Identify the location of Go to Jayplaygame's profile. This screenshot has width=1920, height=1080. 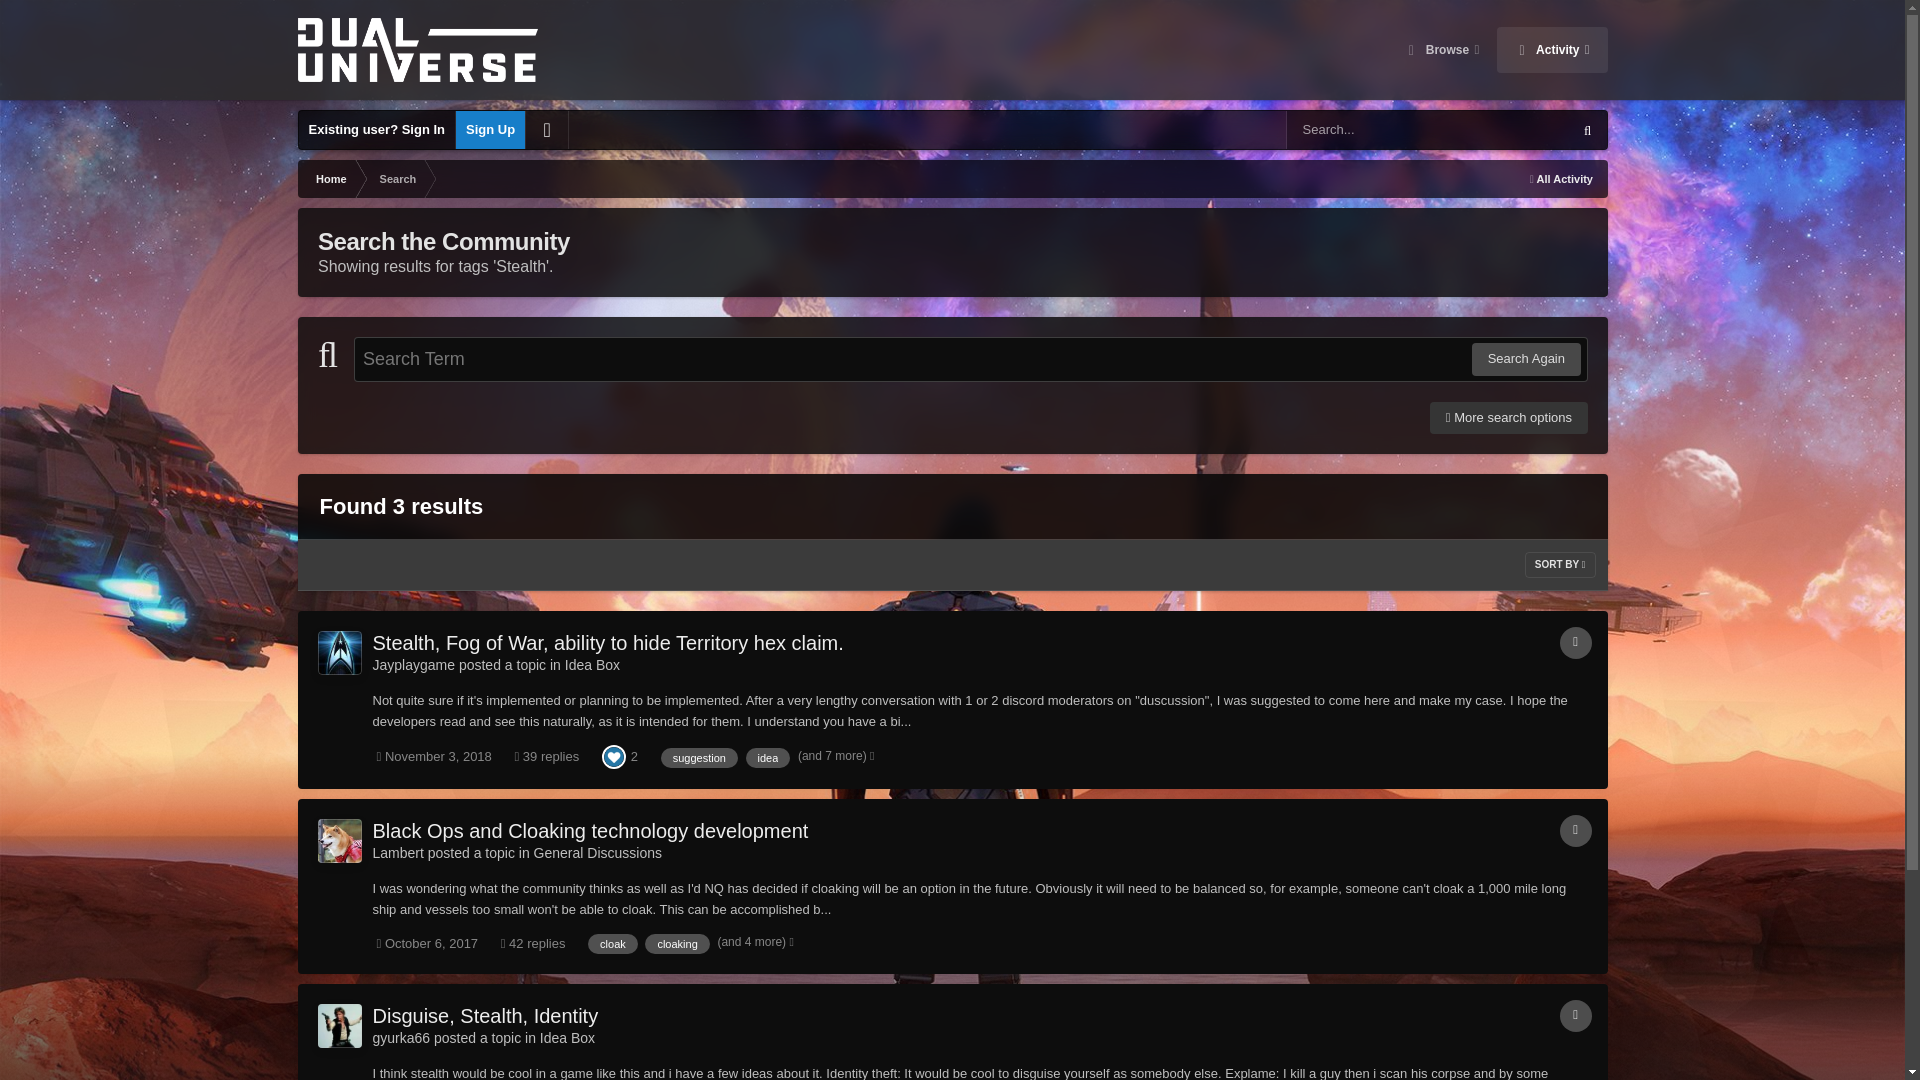
(414, 664).